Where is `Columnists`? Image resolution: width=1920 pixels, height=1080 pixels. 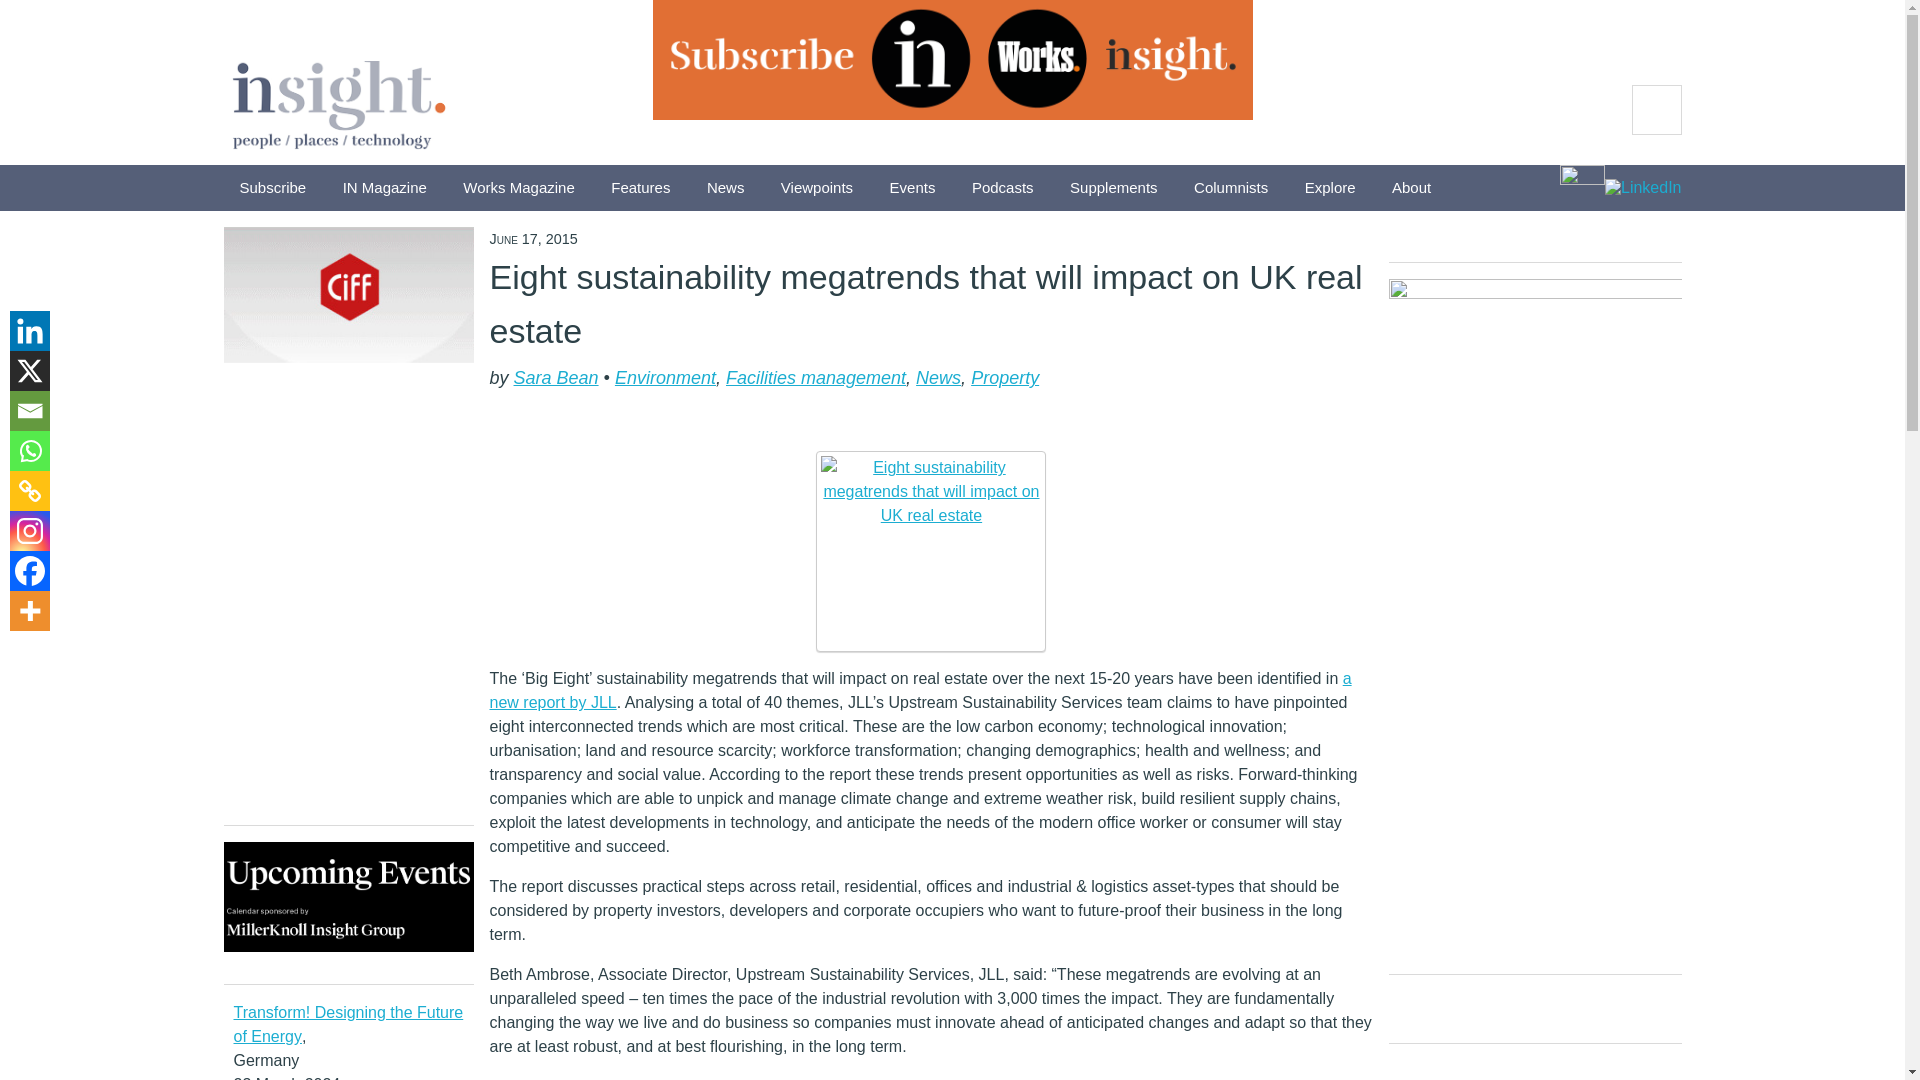 Columnists is located at coordinates (1231, 188).